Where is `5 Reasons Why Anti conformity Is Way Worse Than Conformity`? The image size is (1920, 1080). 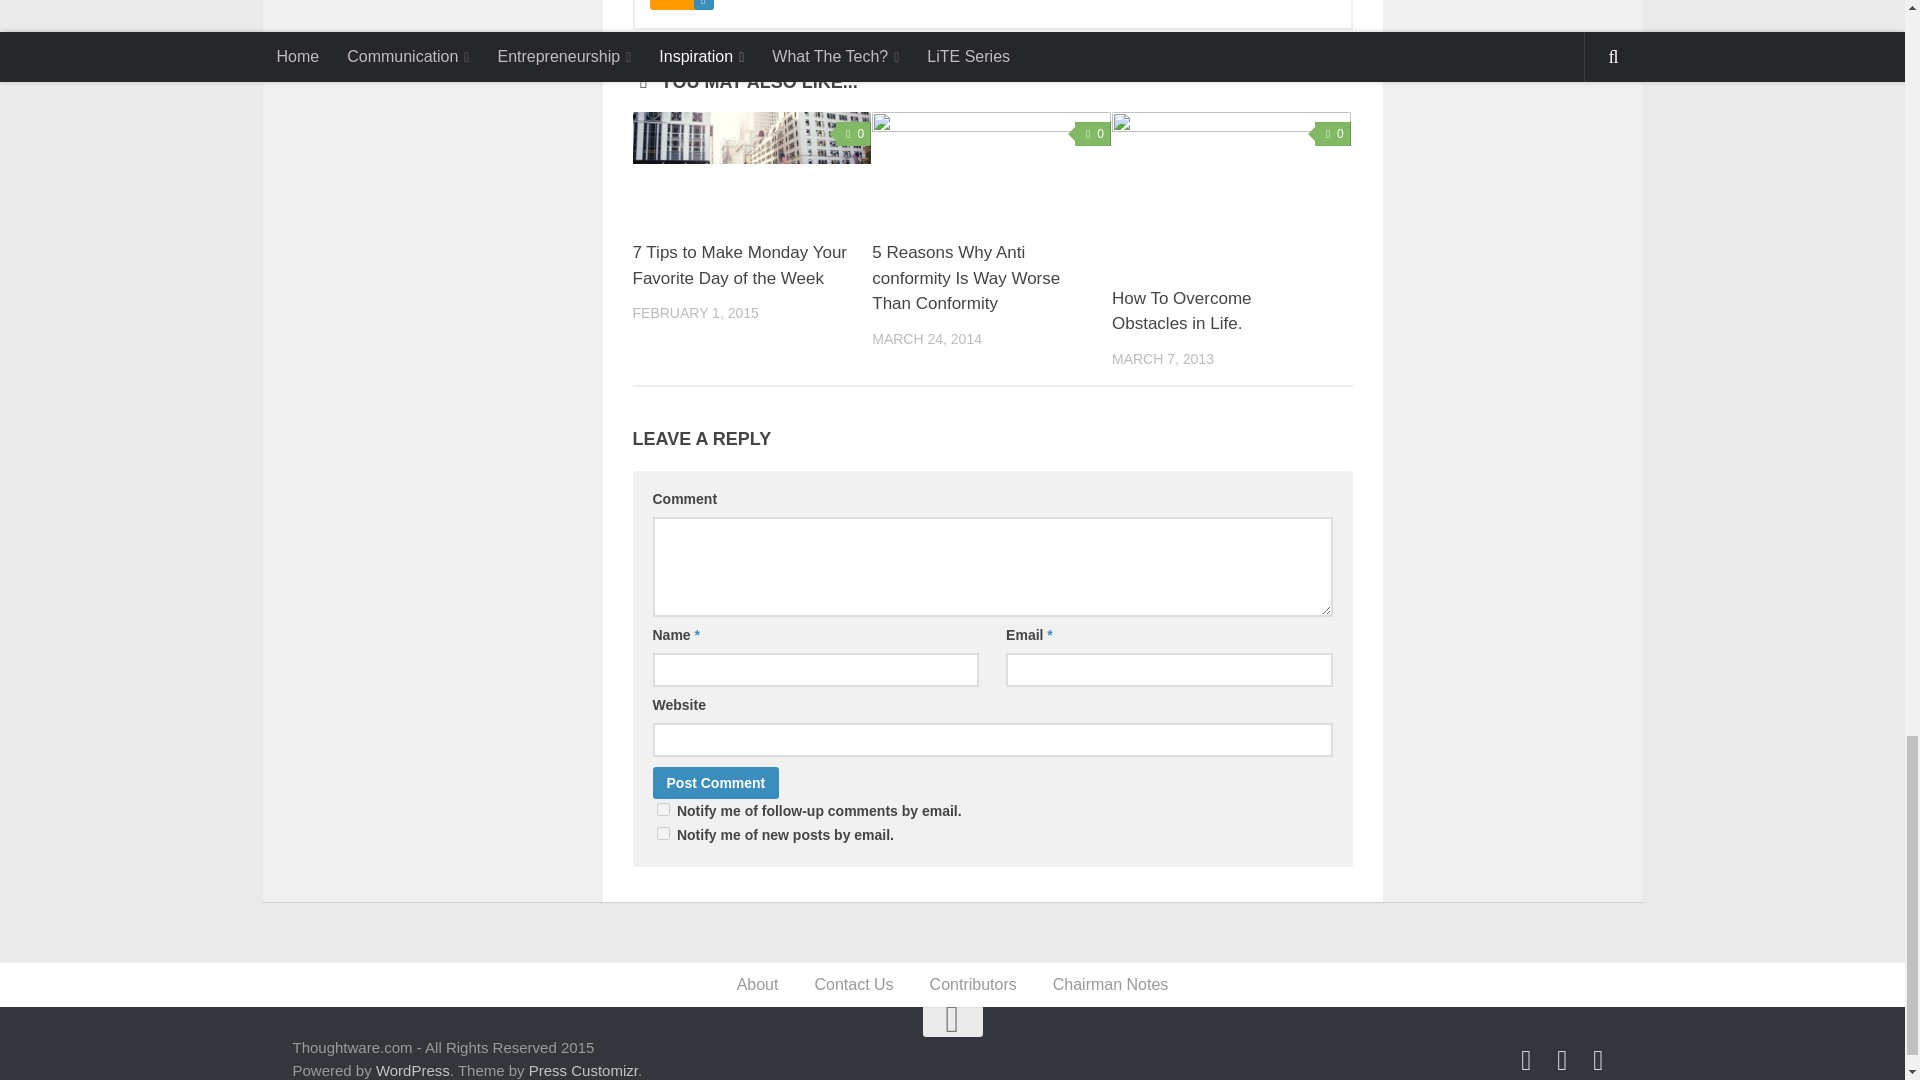
5 Reasons Why Anti conformity Is Way Worse Than Conformity is located at coordinates (965, 278).